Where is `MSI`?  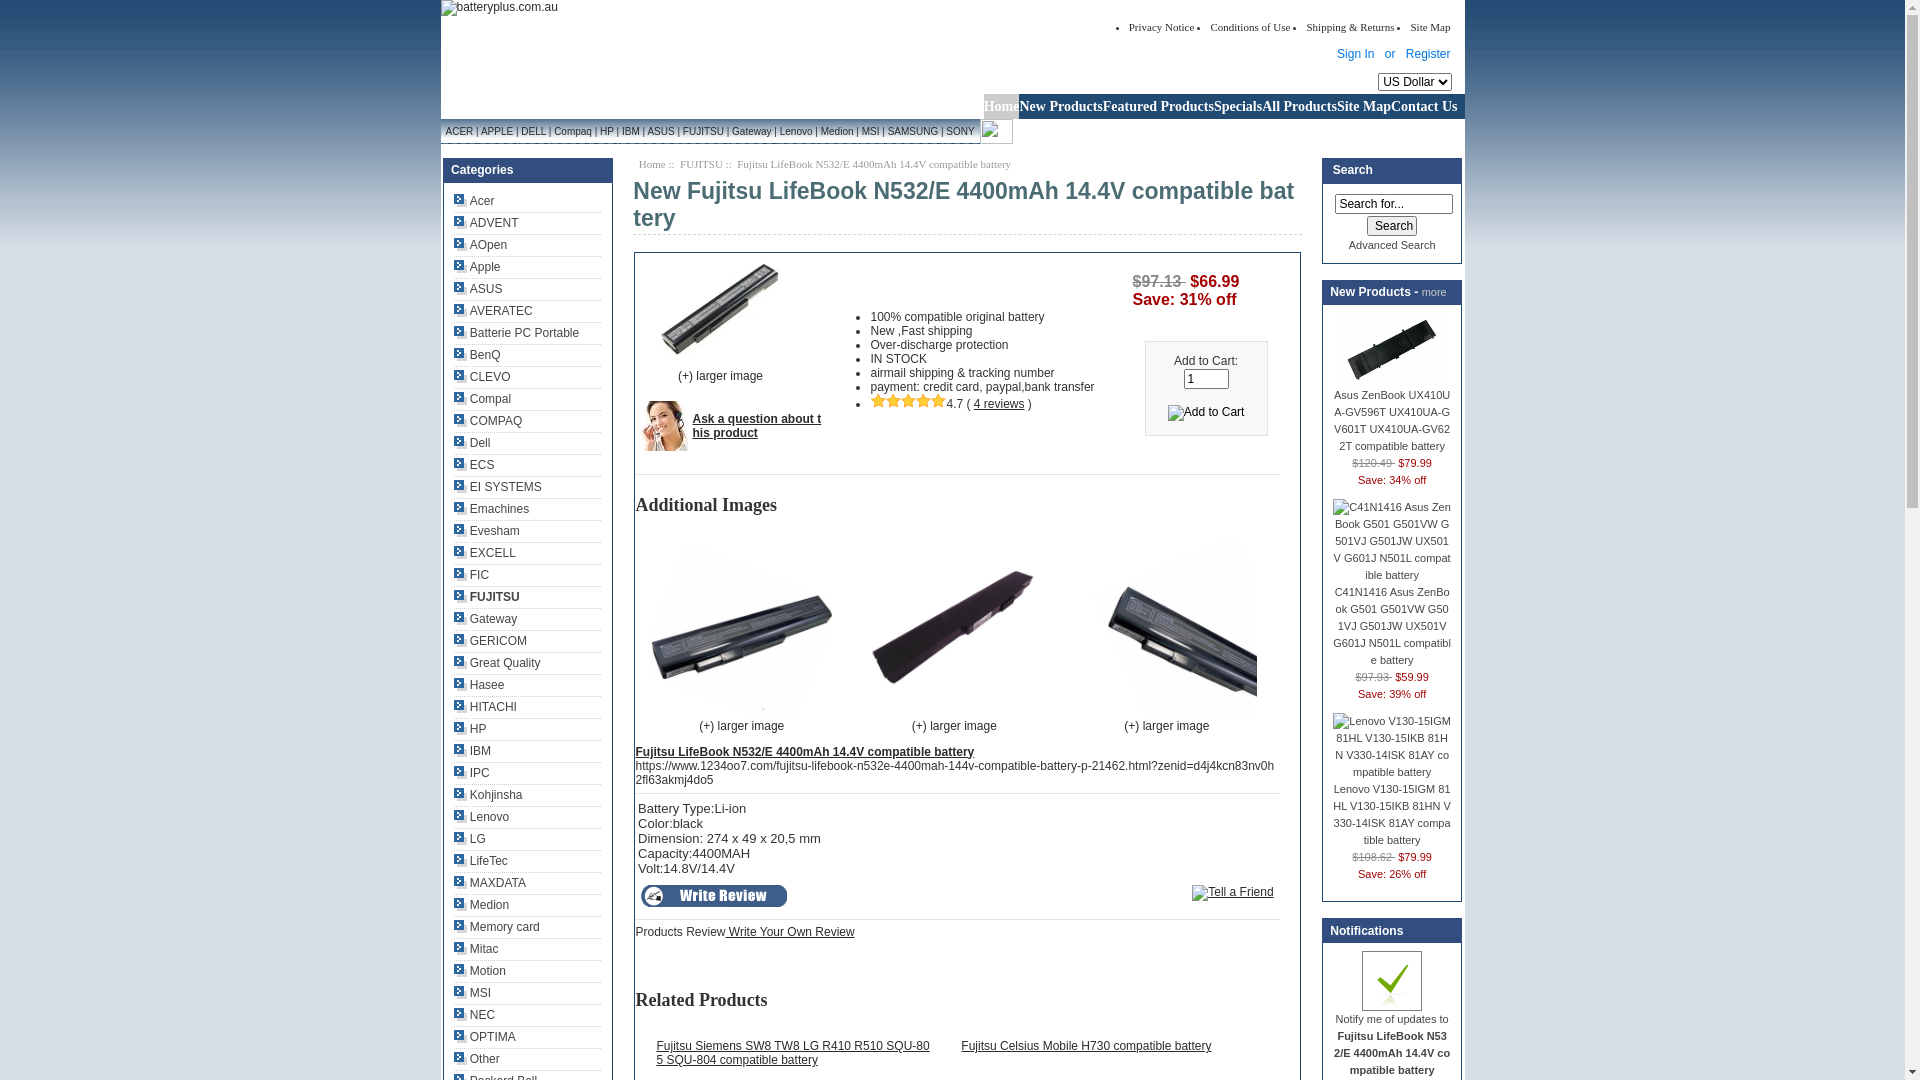
MSI is located at coordinates (472, 993).